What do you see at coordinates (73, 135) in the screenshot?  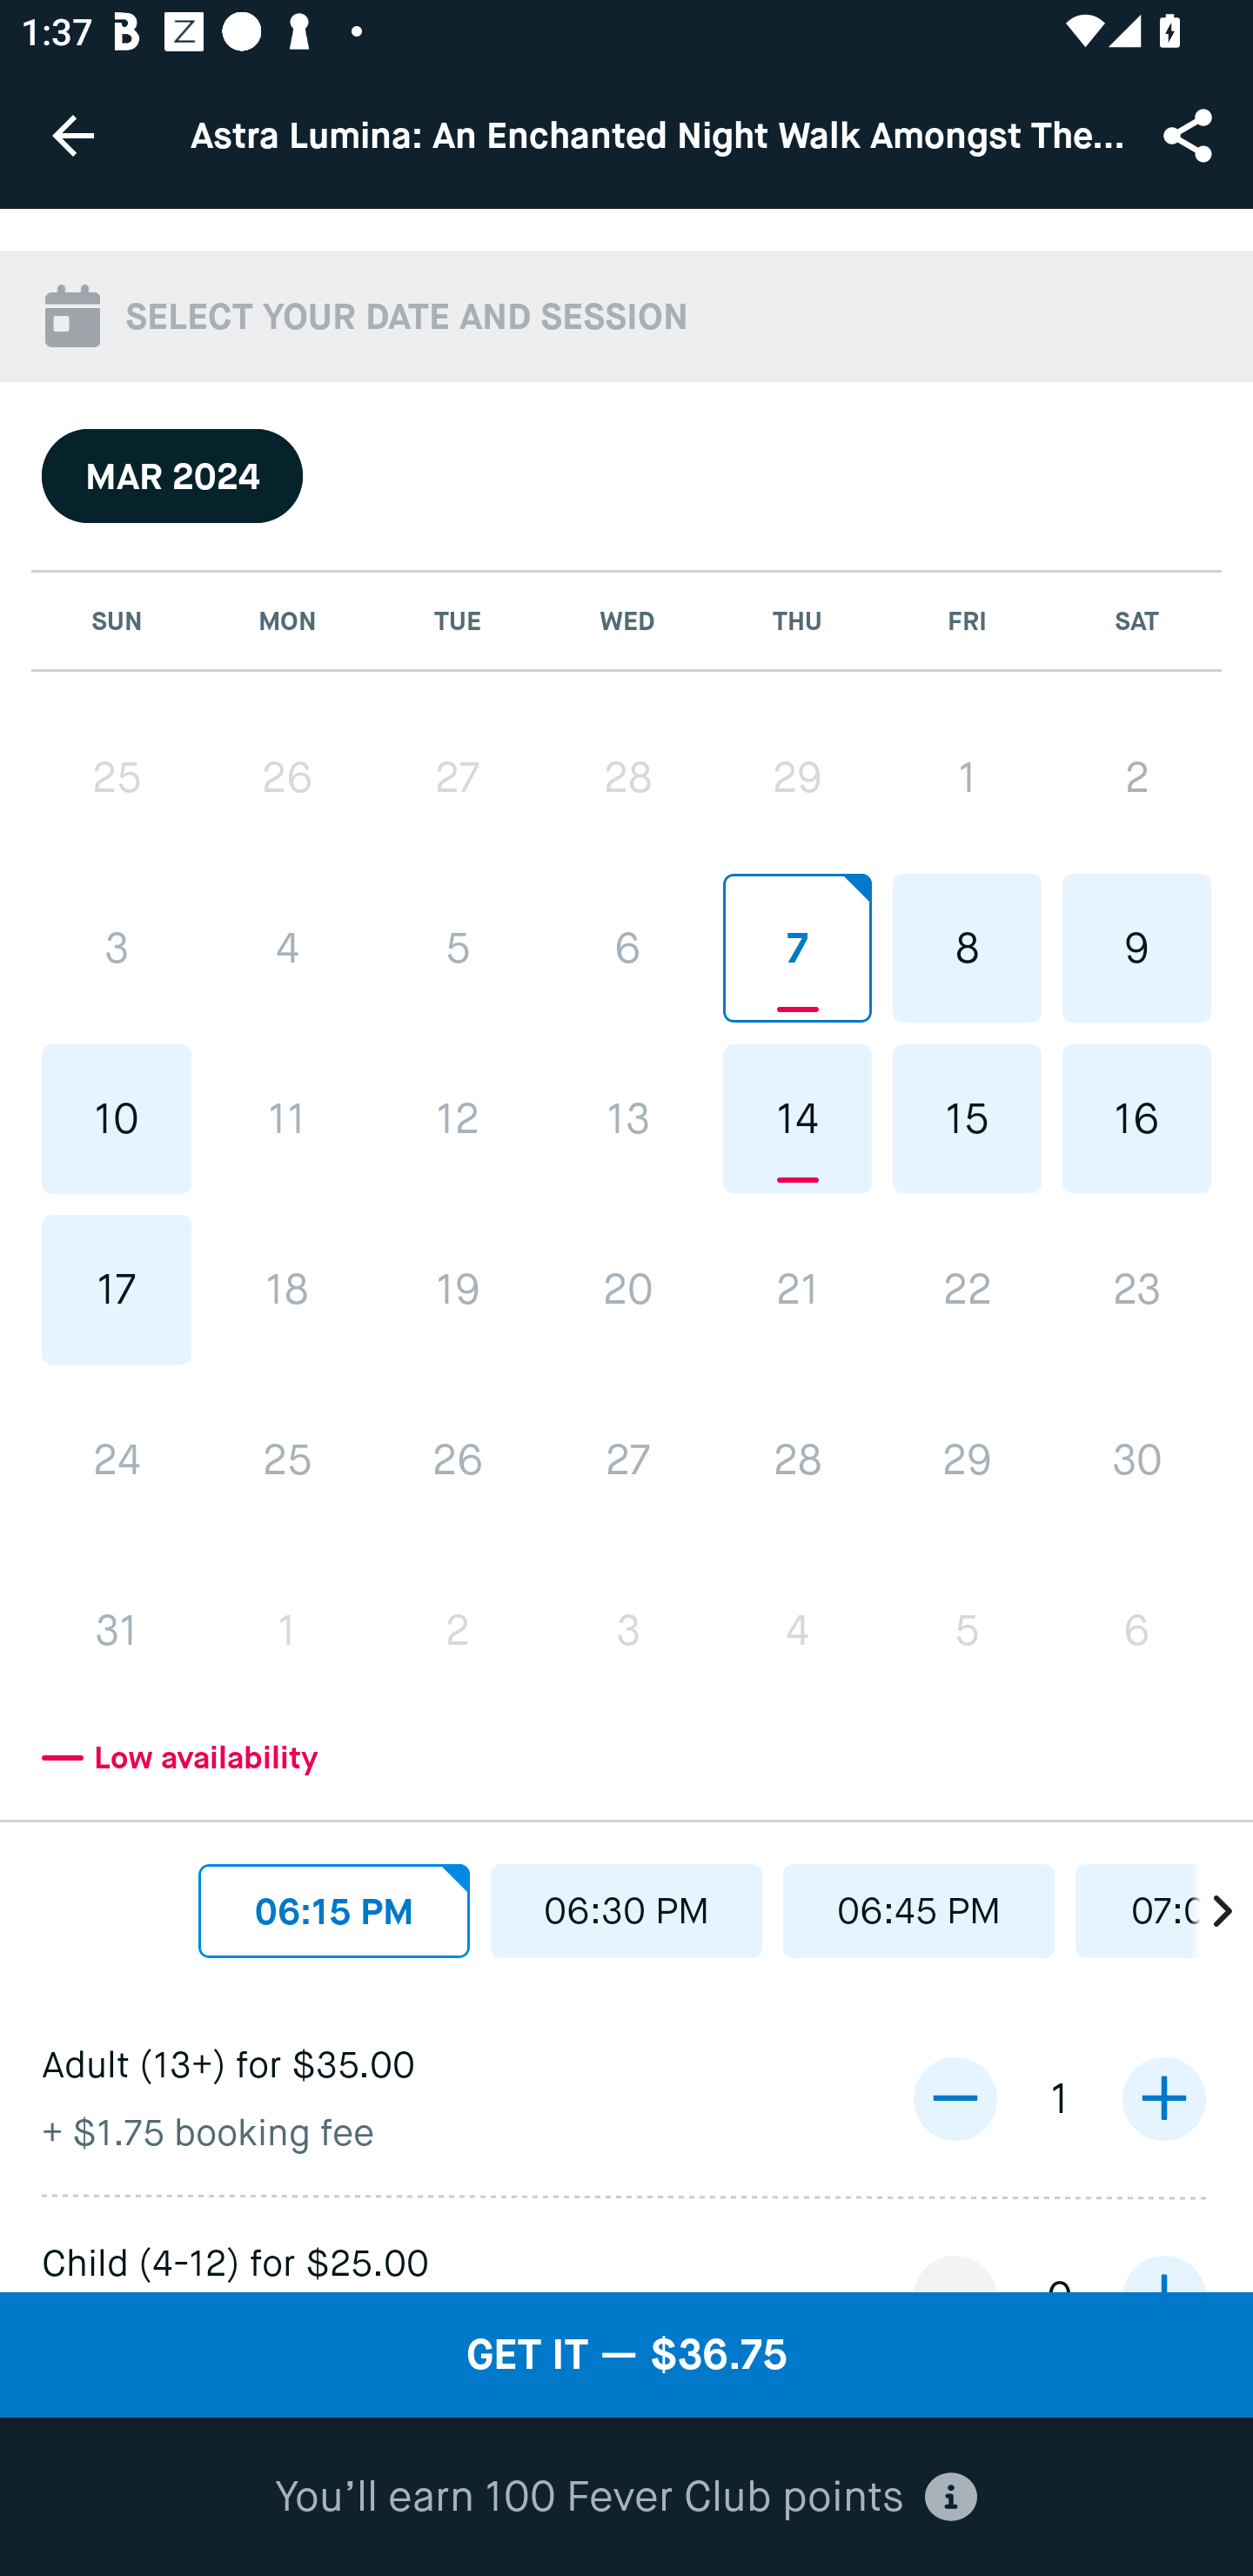 I see `Navigate up` at bounding box center [73, 135].